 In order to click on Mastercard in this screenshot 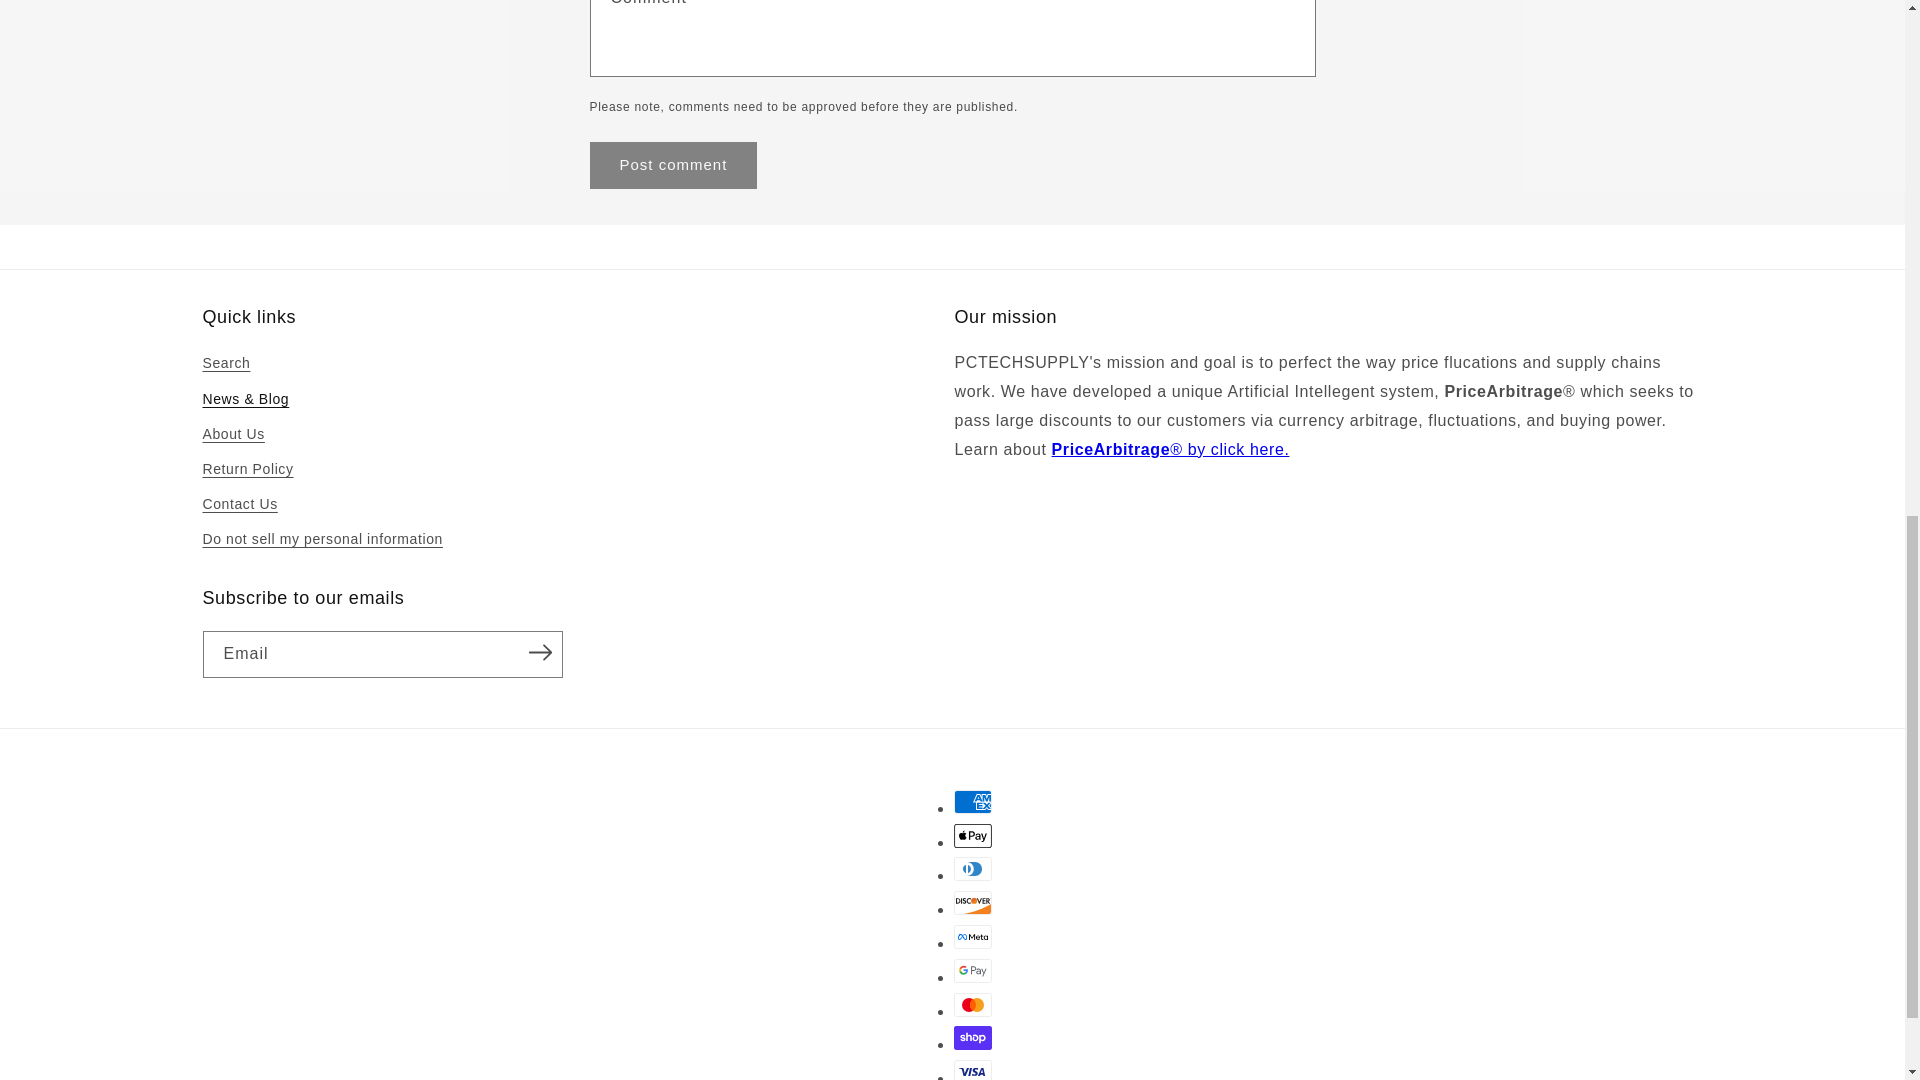, I will do `click(973, 1004)`.